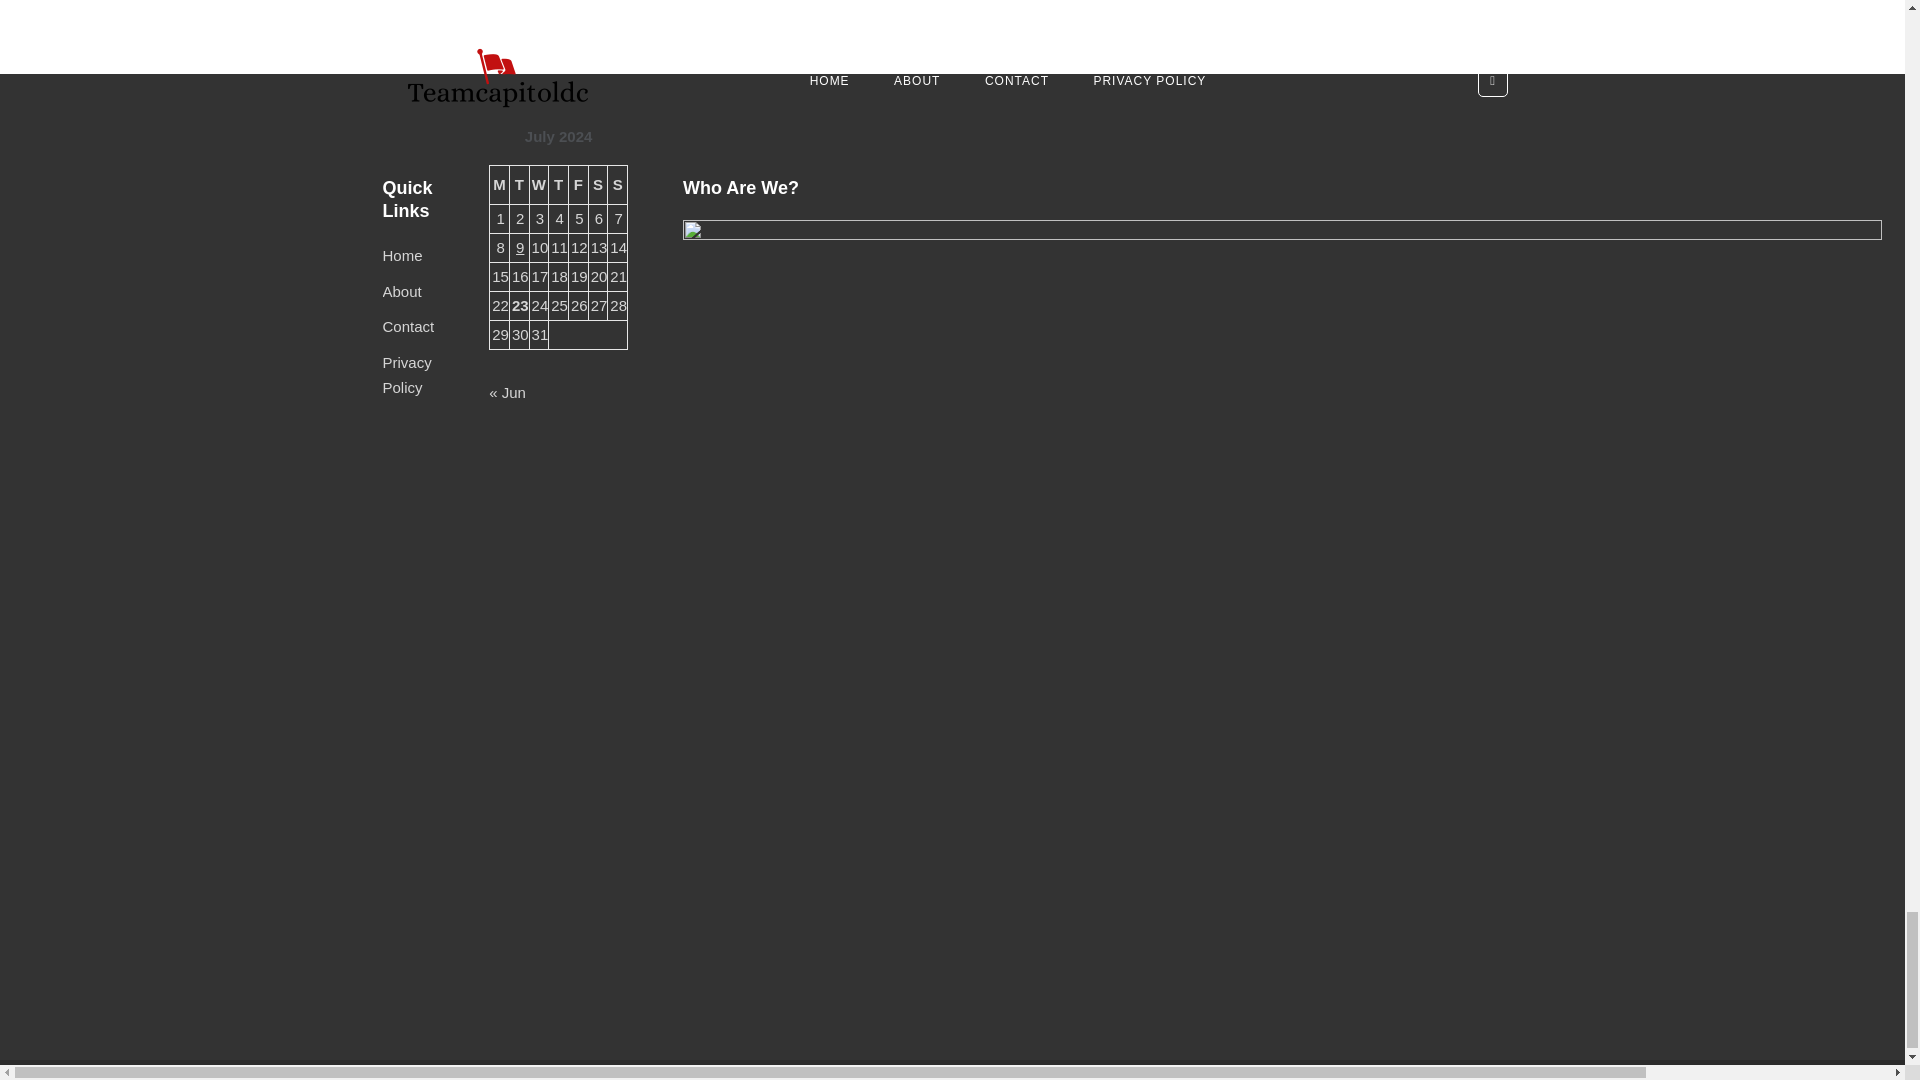 This screenshot has width=1920, height=1080. What do you see at coordinates (518, 184) in the screenshot?
I see `Tuesday` at bounding box center [518, 184].